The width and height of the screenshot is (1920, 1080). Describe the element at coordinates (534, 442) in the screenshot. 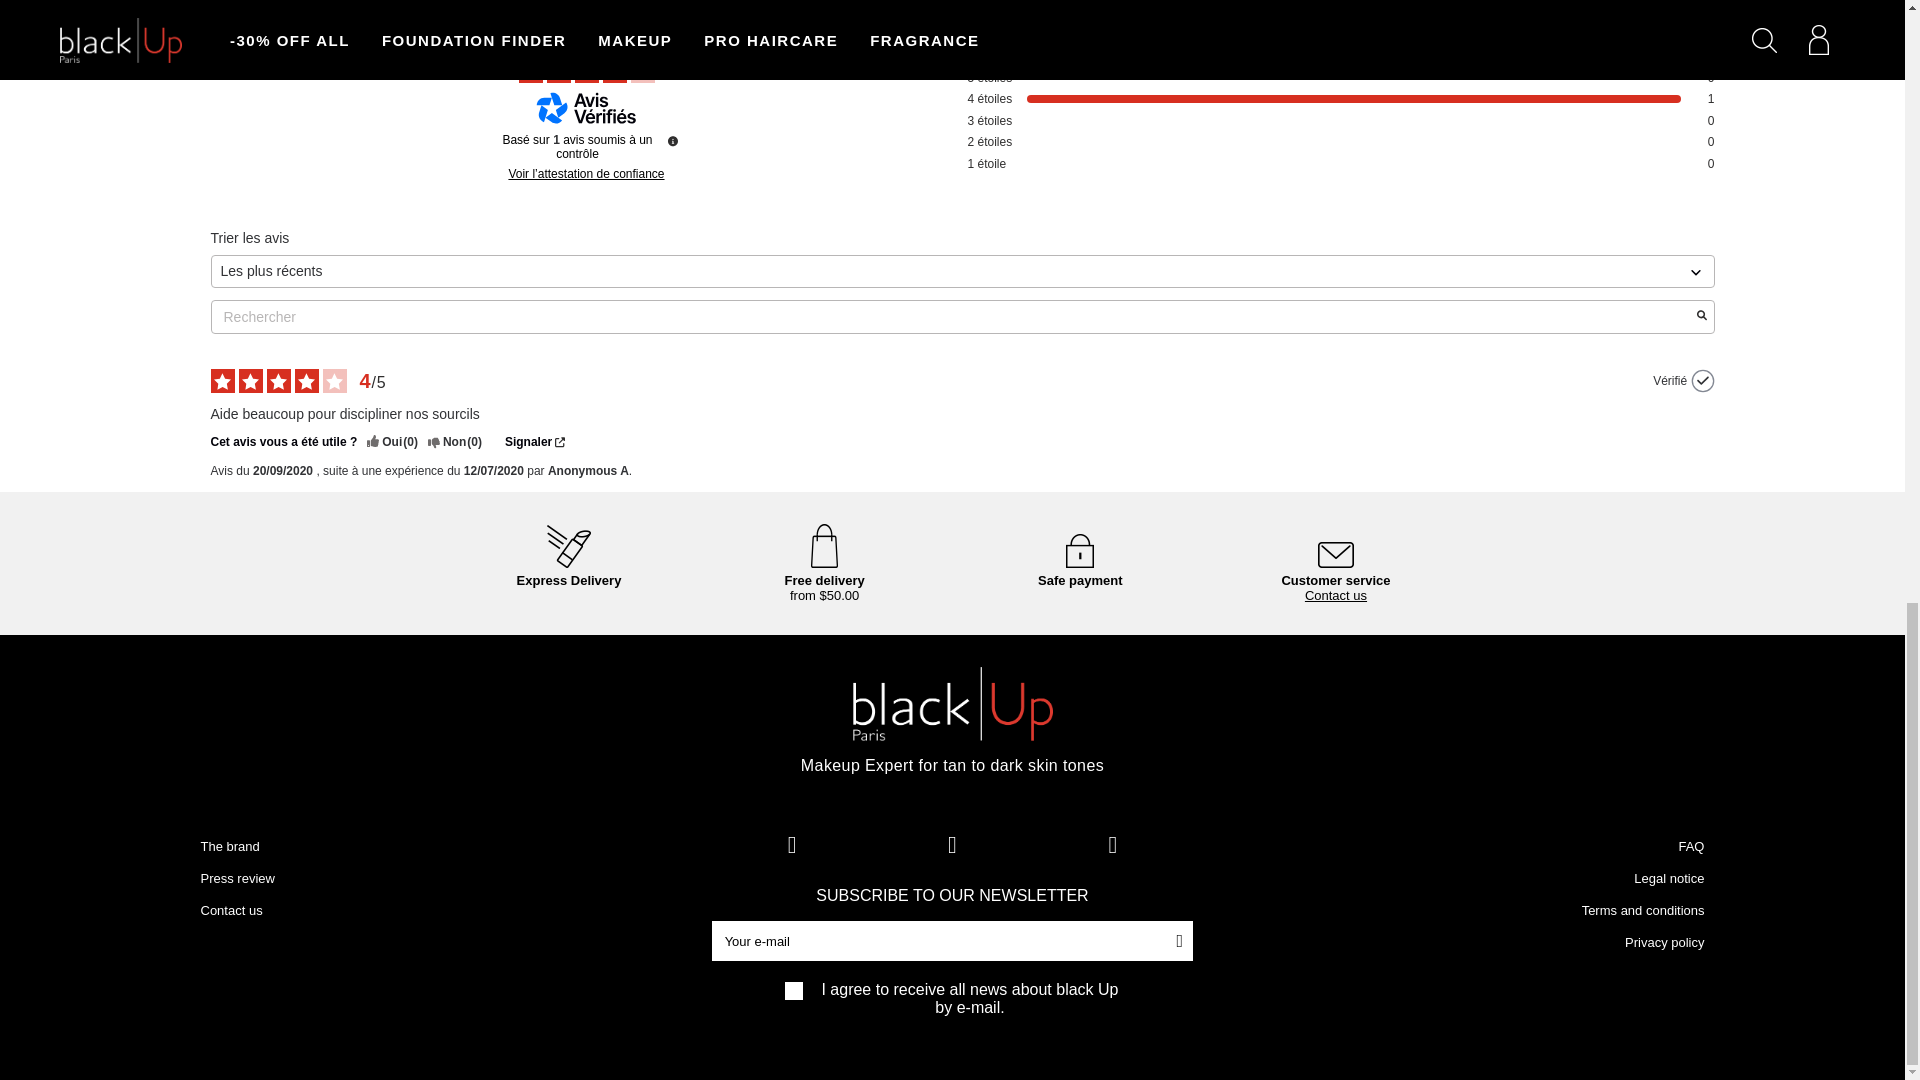

I see `Signaler` at that location.